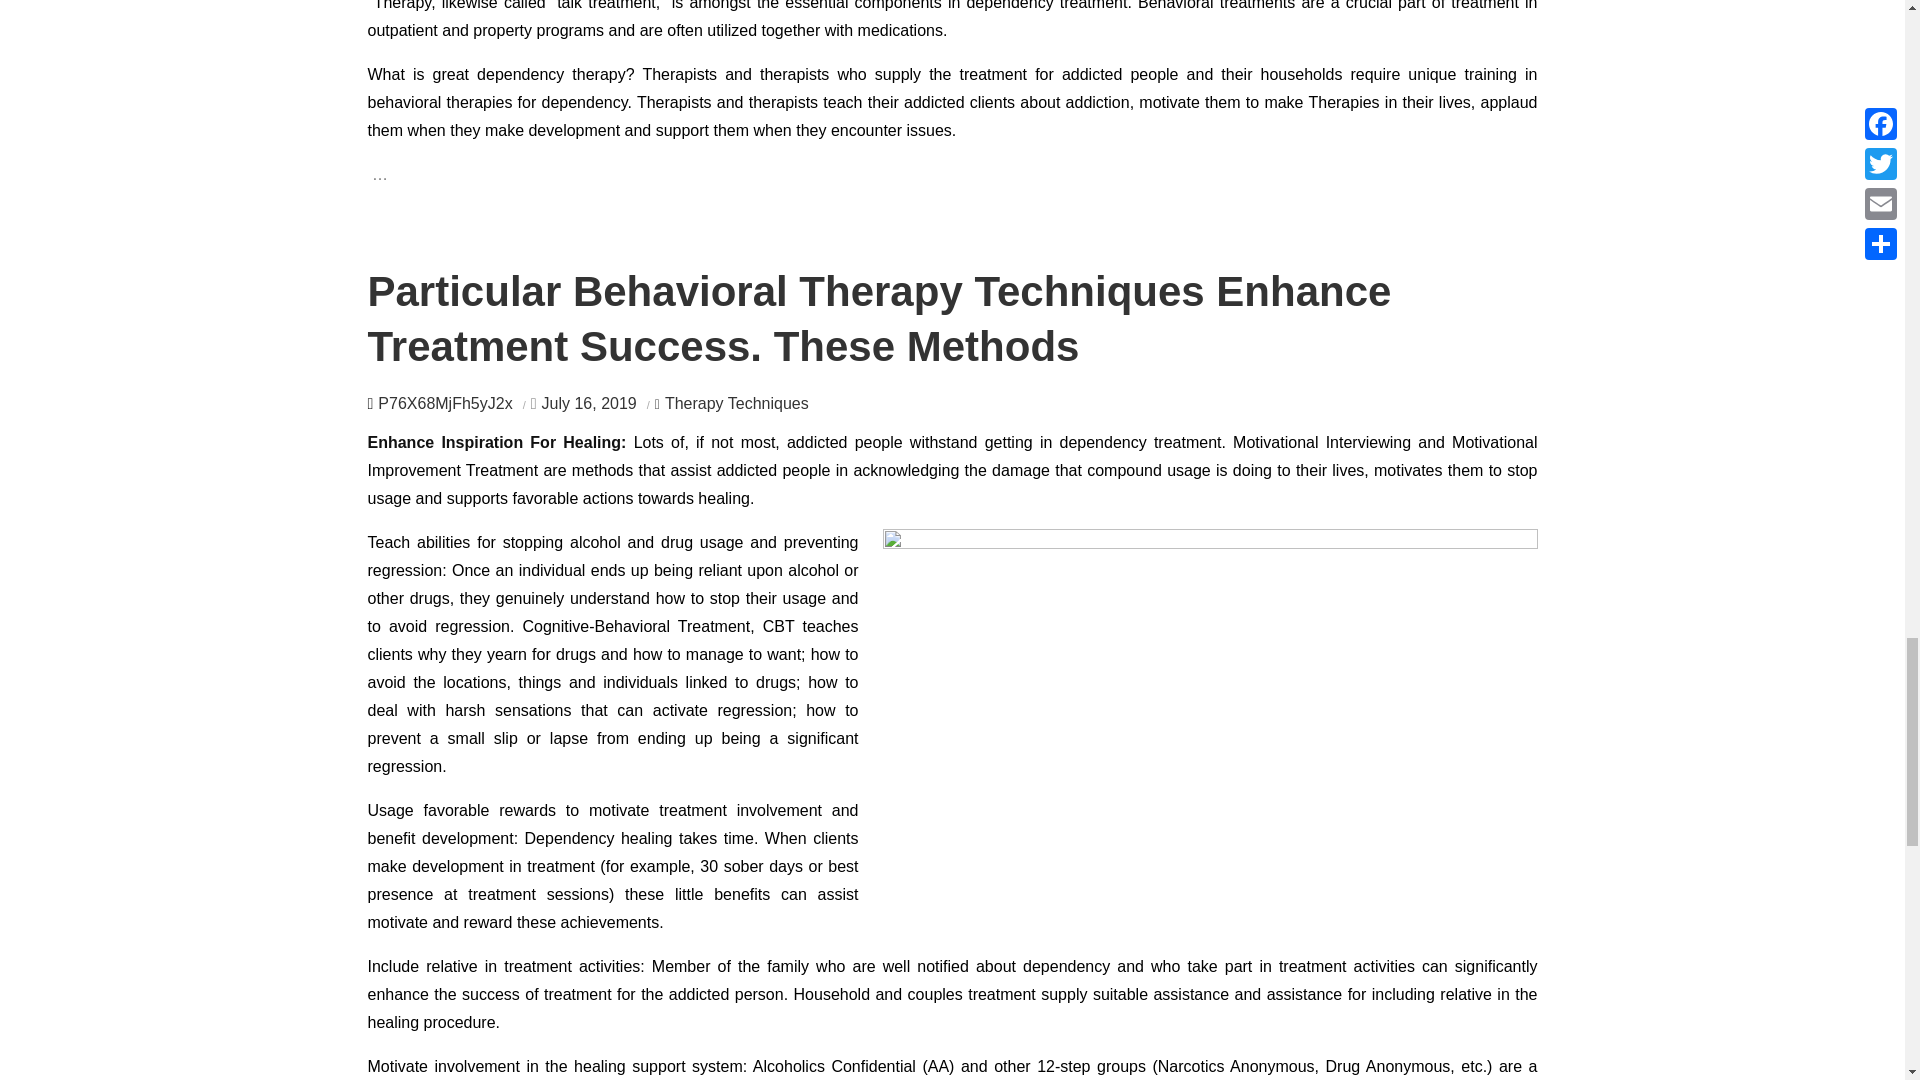  What do you see at coordinates (445, 403) in the screenshot?
I see `P76X68MjFh5yJ2x` at bounding box center [445, 403].